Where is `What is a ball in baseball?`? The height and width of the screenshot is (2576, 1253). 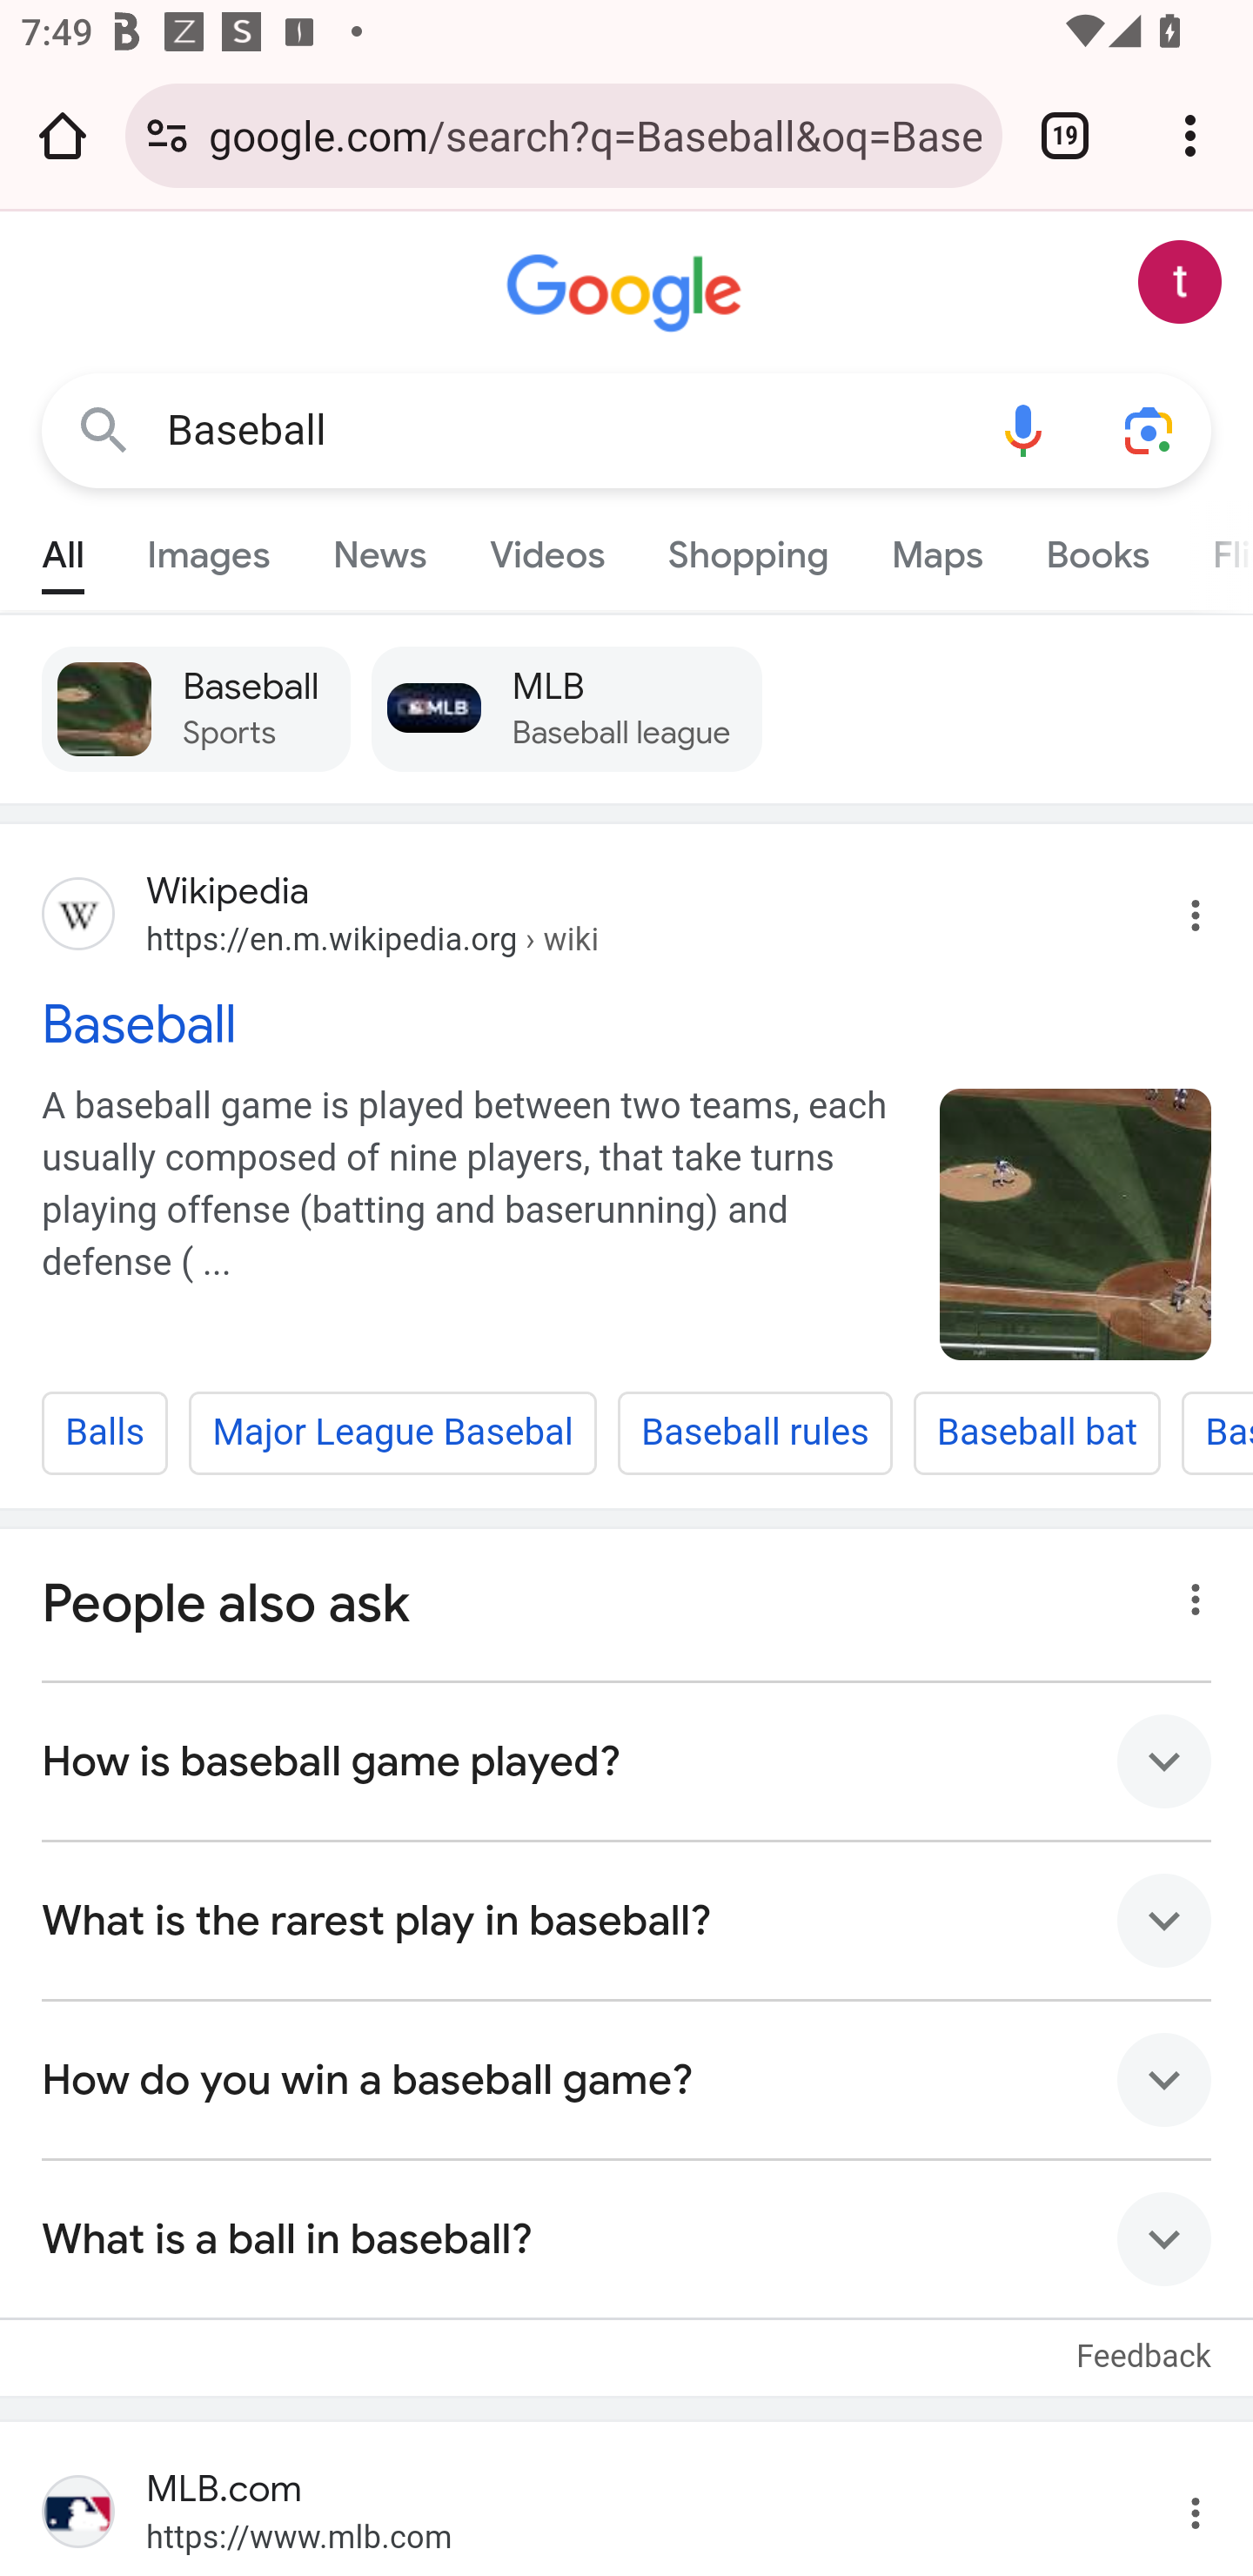
What is a ball in baseball? is located at coordinates (626, 2238).